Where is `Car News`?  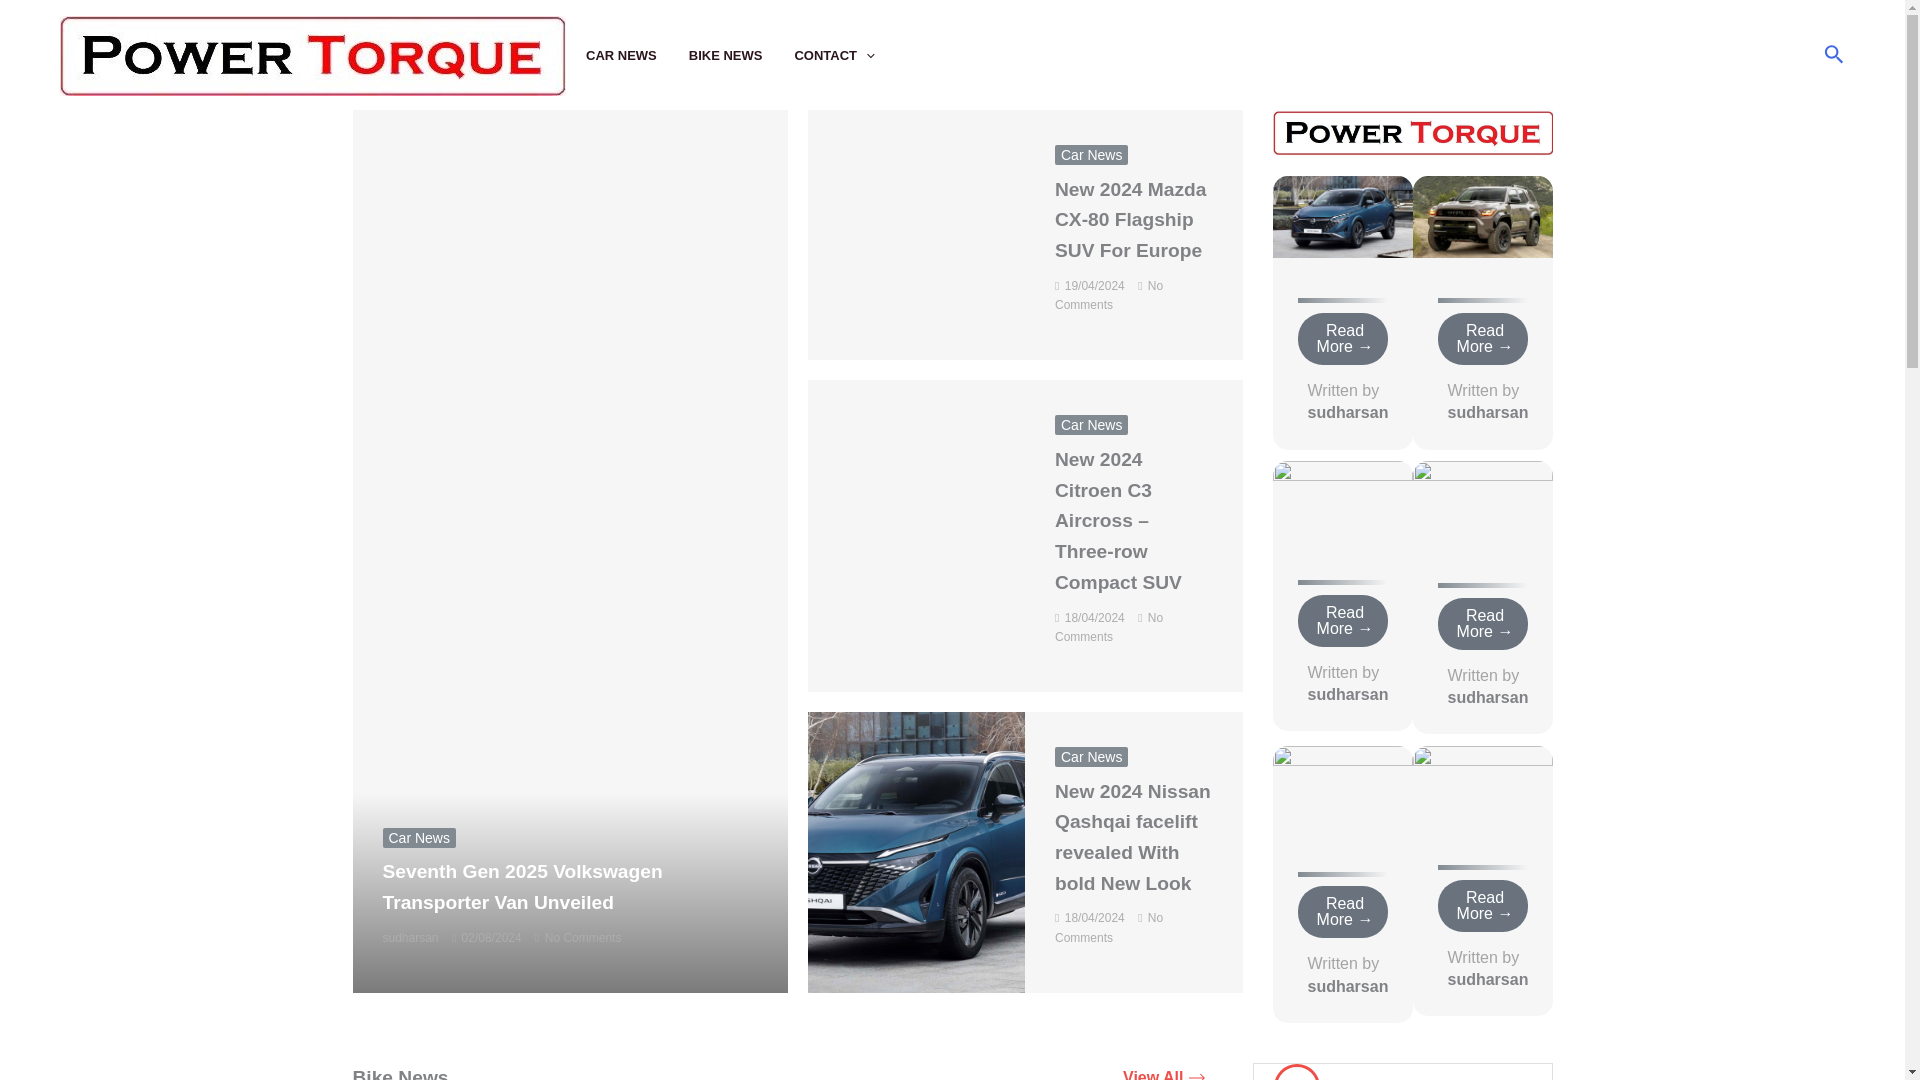 Car News is located at coordinates (1091, 424).